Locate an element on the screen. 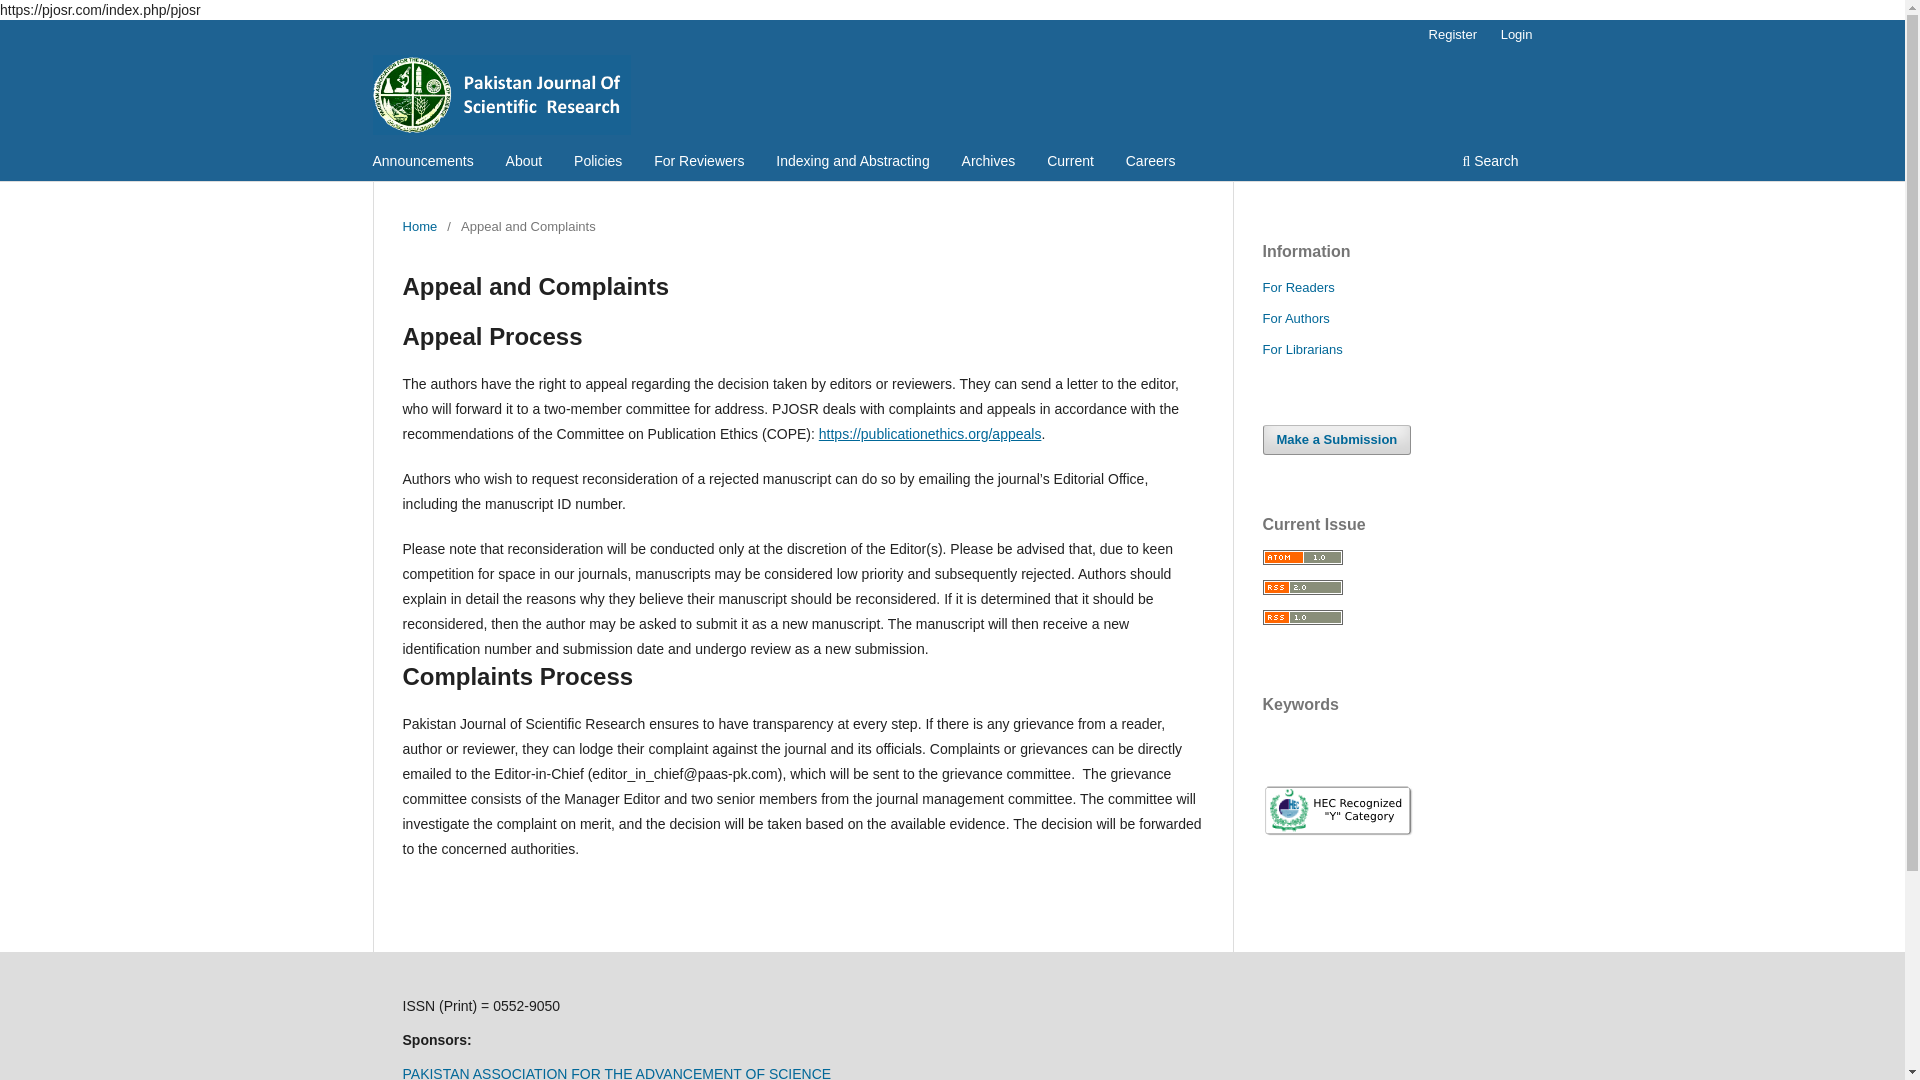 This screenshot has height=1080, width=1920. About is located at coordinates (524, 163).